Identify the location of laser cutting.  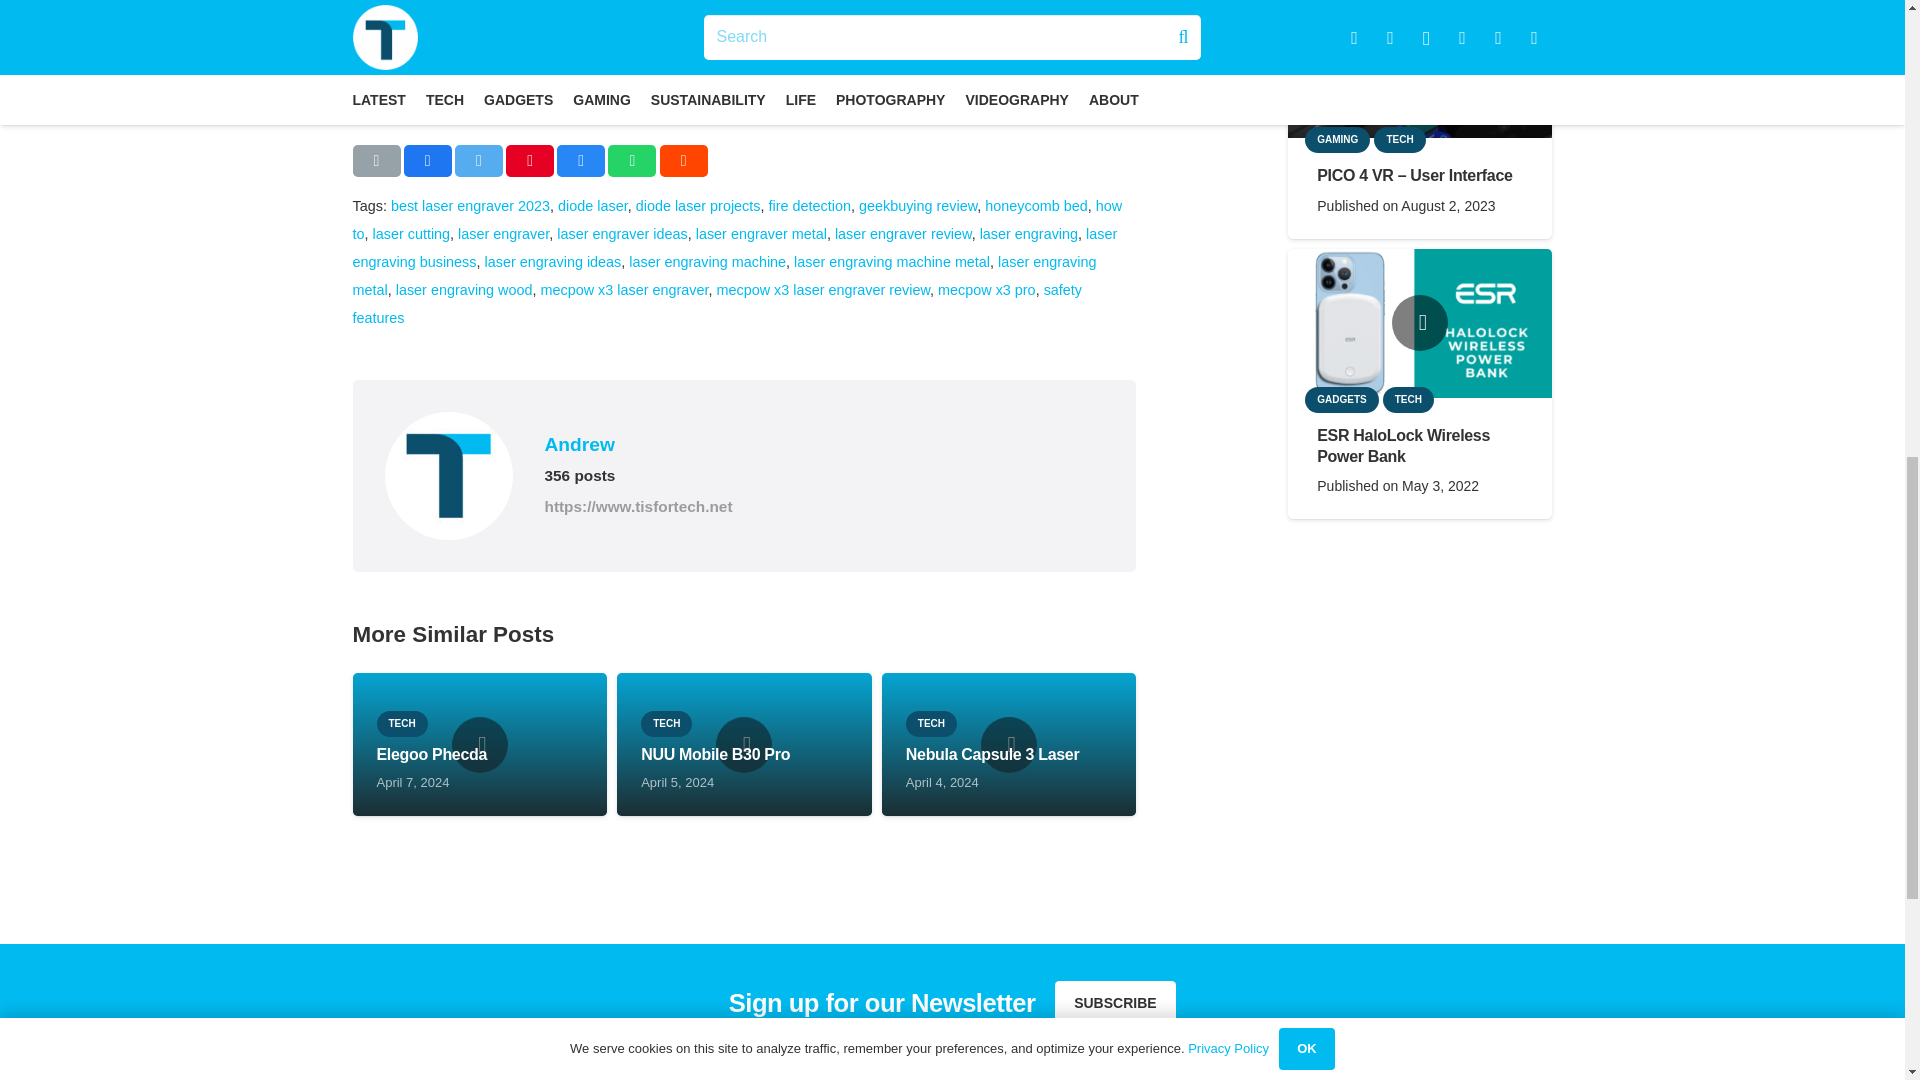
(412, 233).